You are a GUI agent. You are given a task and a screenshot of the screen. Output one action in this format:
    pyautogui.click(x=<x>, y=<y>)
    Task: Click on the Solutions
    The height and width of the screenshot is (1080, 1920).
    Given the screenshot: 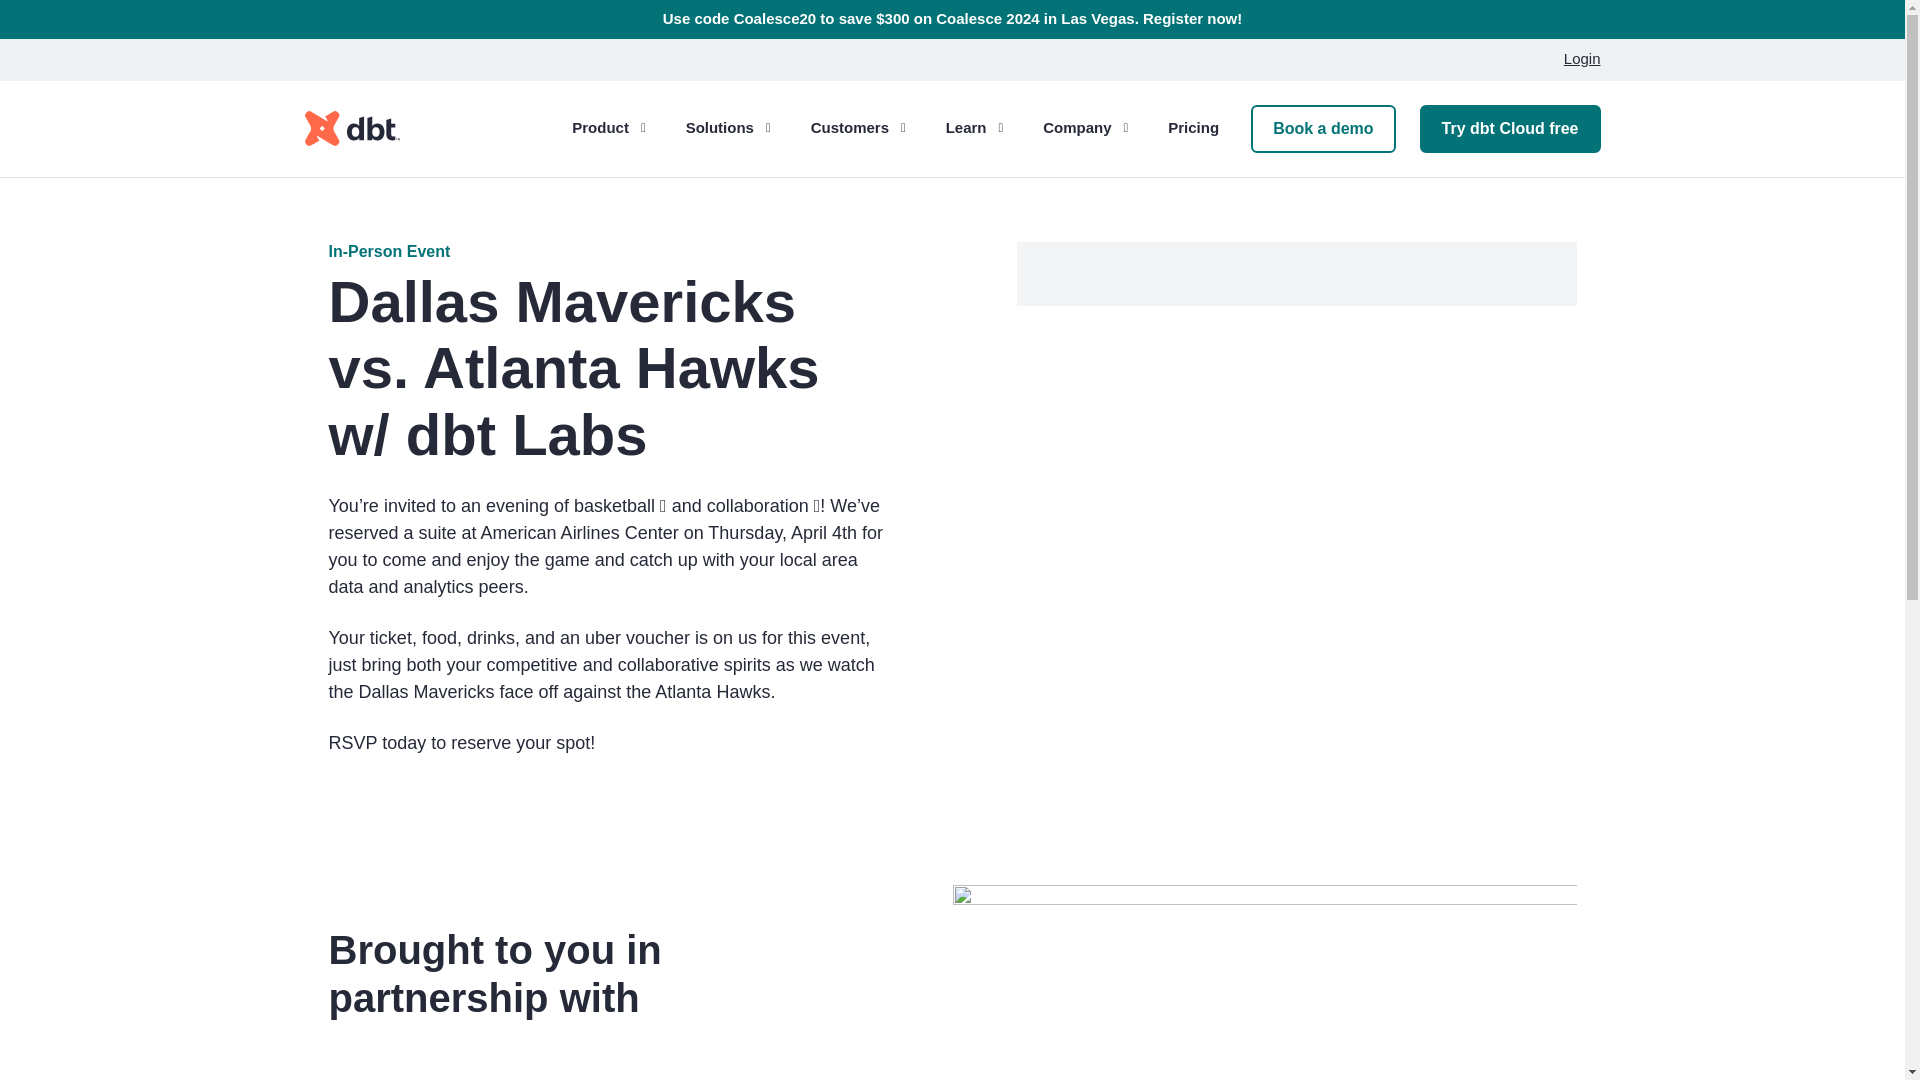 What is the action you would take?
    pyautogui.click(x=728, y=128)
    